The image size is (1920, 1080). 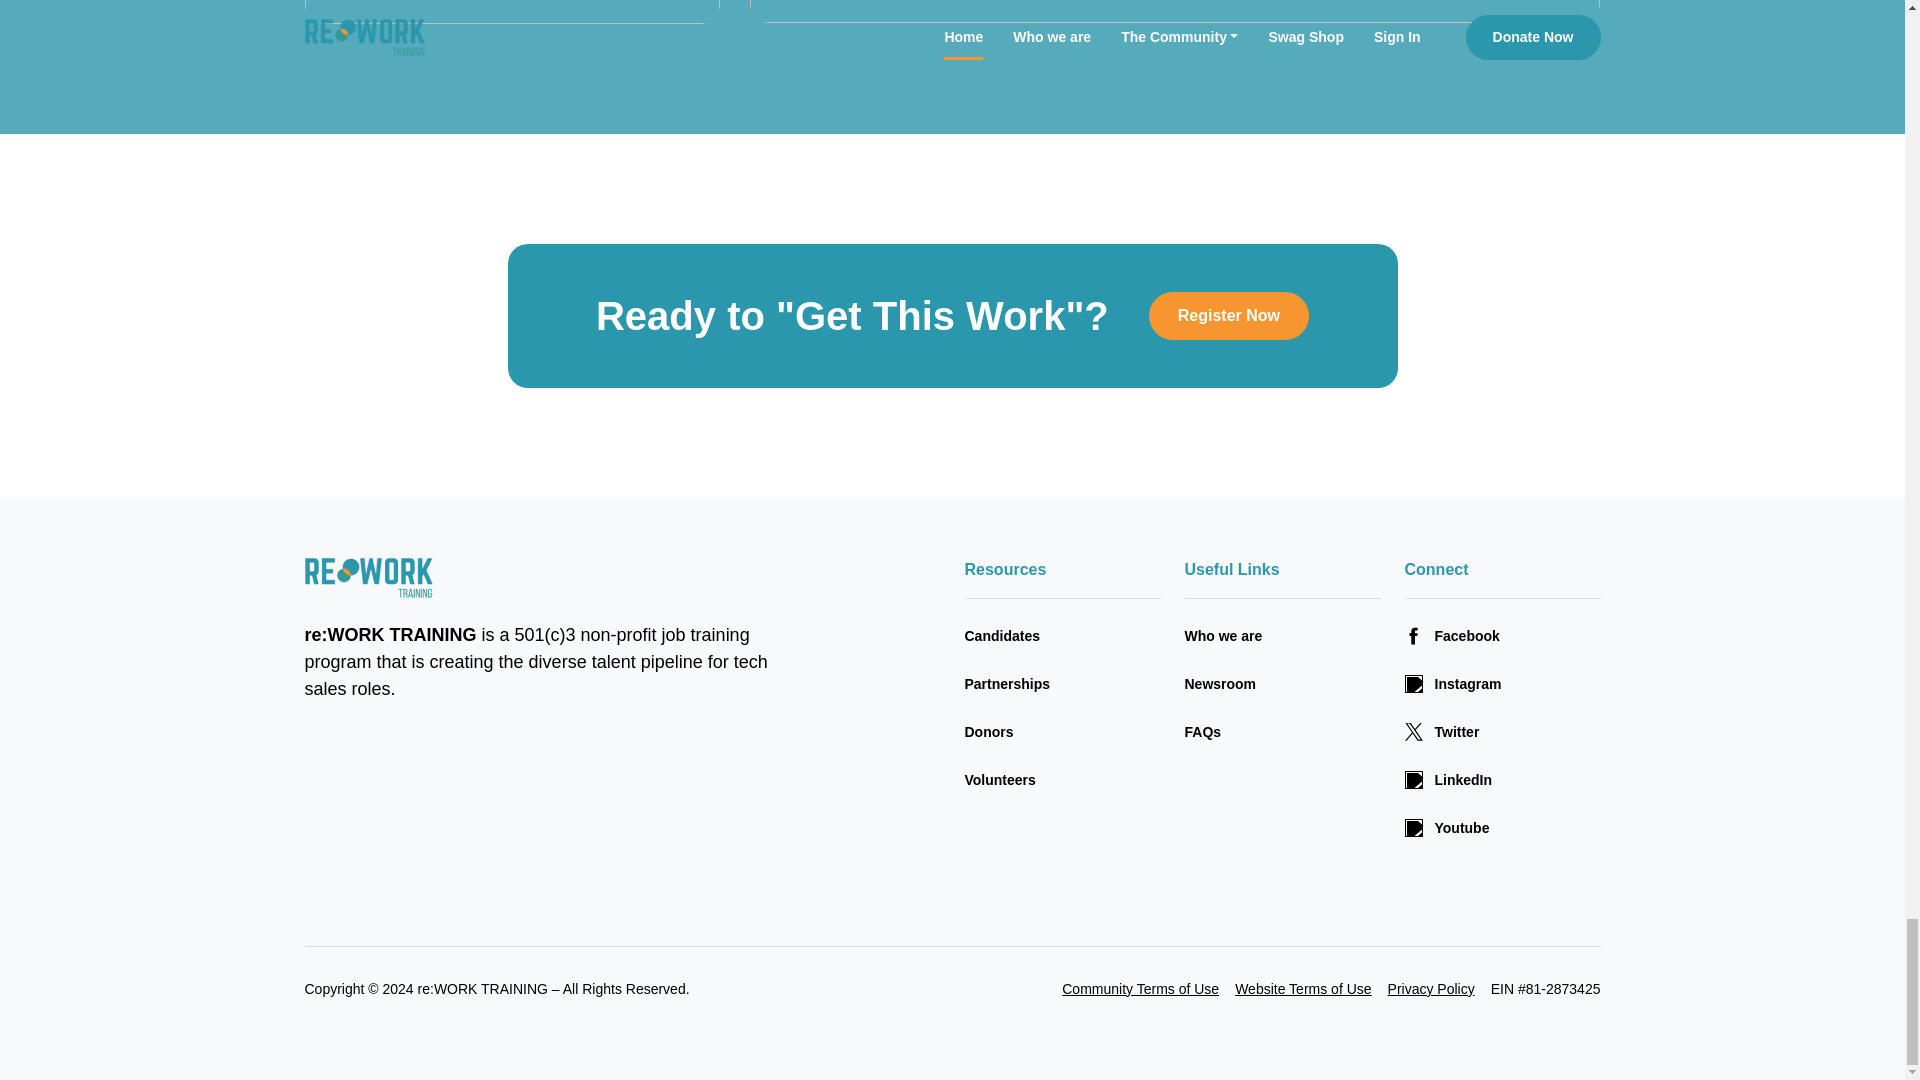 What do you see at coordinates (1501, 636) in the screenshot?
I see `Facebook` at bounding box center [1501, 636].